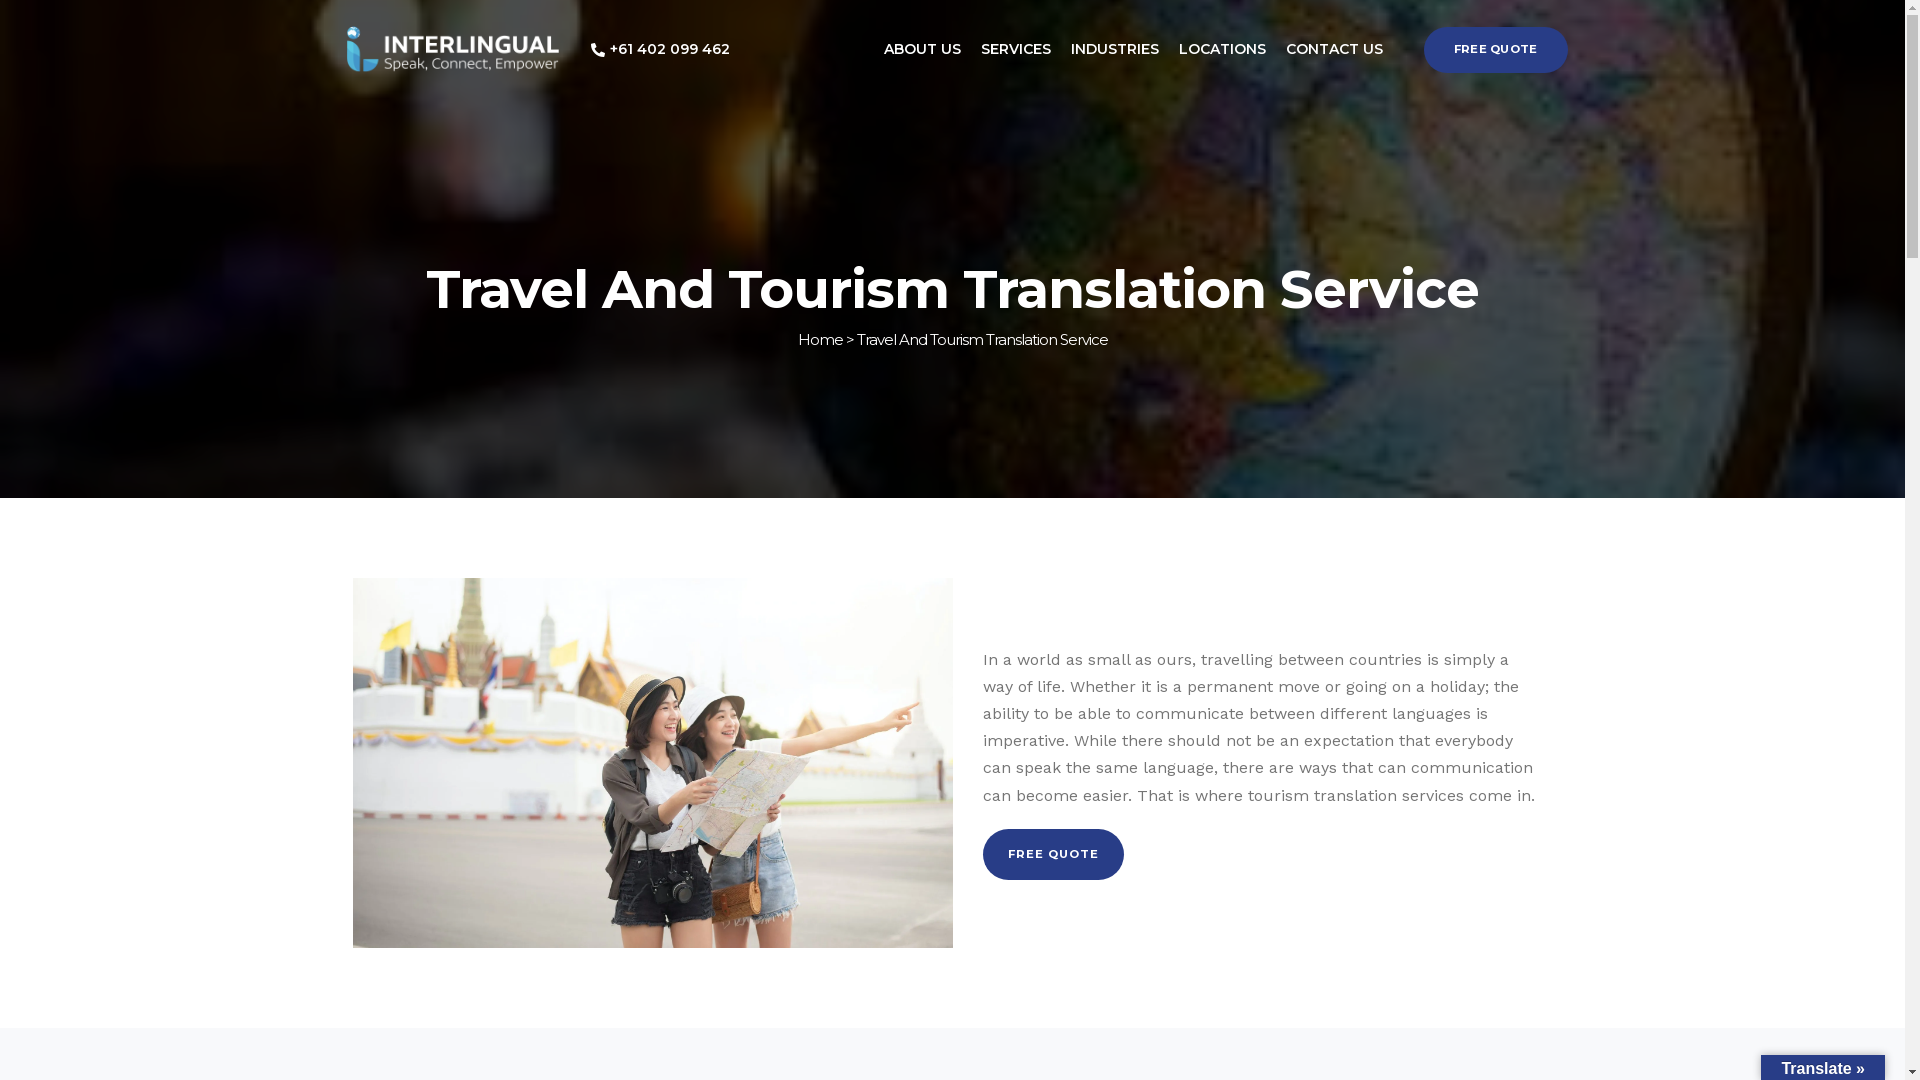 This screenshot has width=1920, height=1080. I want to click on +61 402 099 462, so click(660, 50).